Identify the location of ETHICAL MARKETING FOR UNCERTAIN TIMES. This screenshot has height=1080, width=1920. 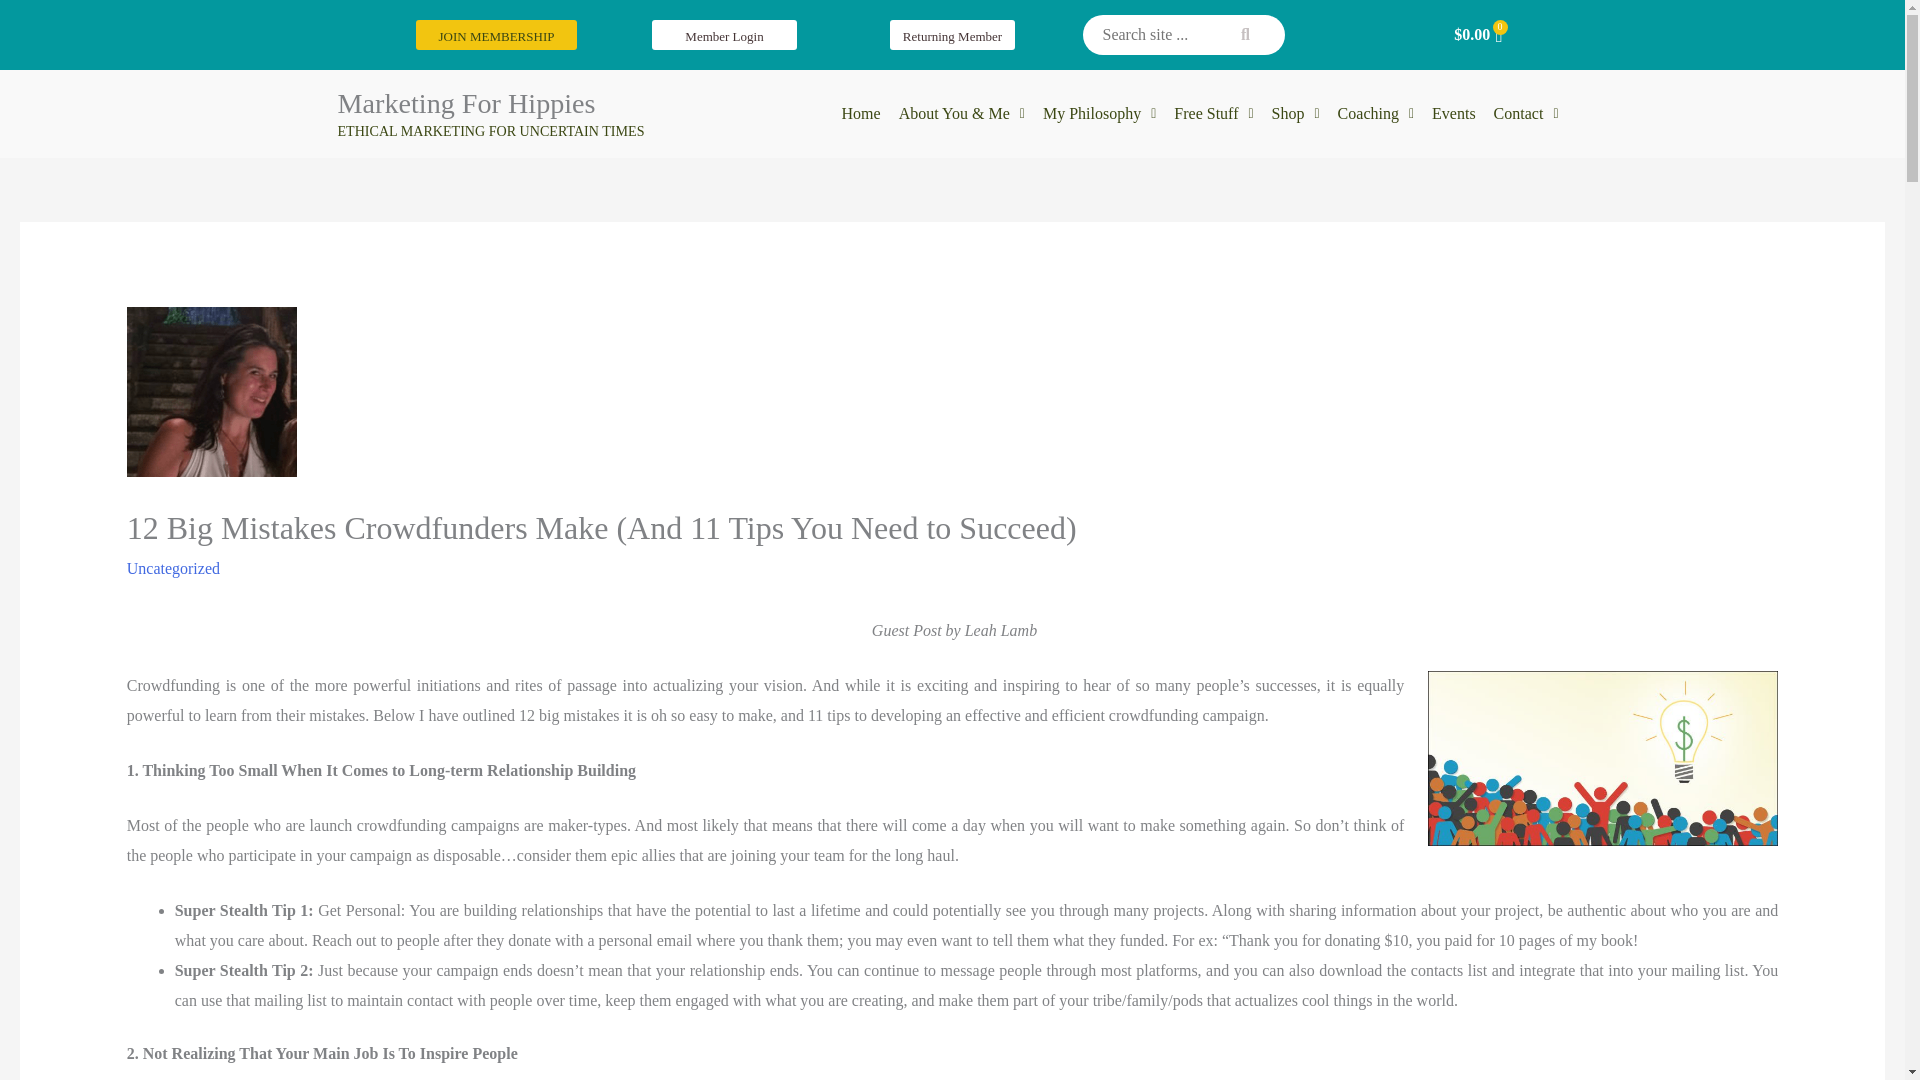
(491, 131).